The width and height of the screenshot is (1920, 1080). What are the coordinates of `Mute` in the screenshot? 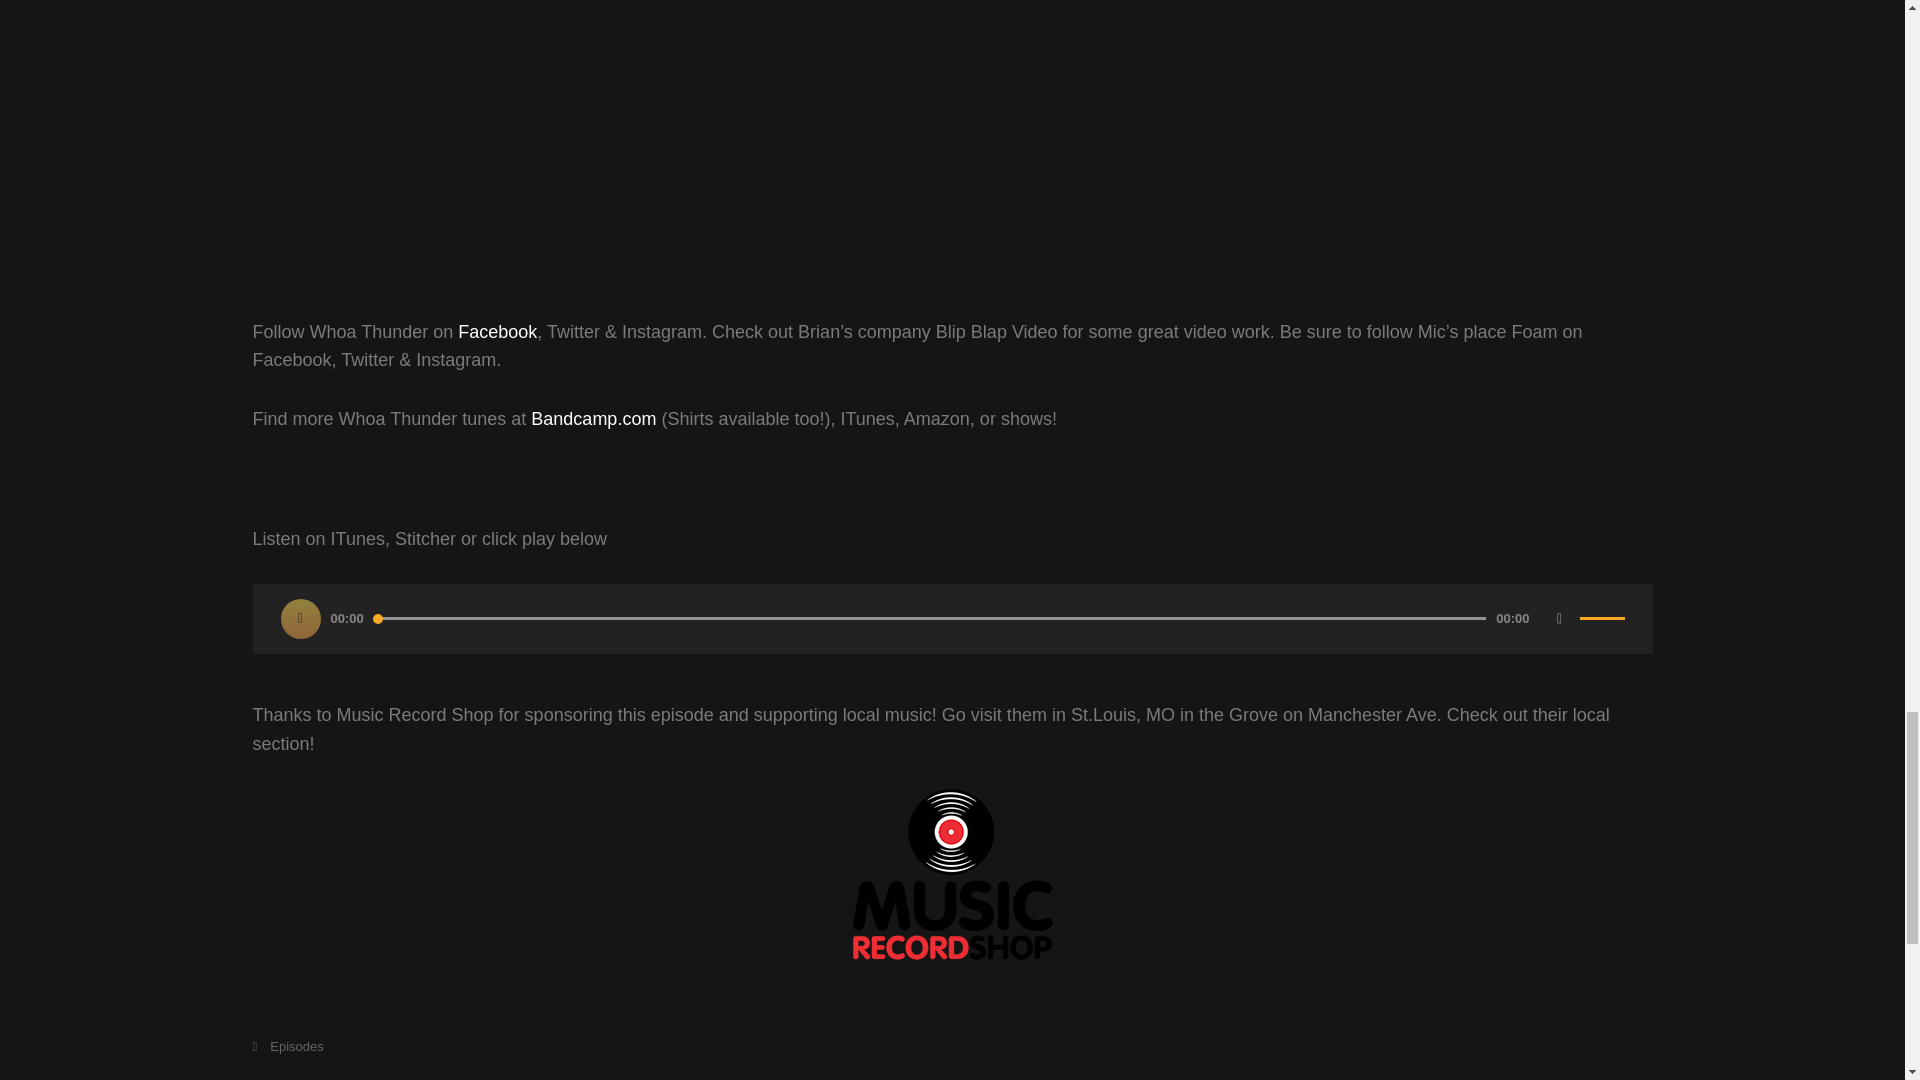 It's located at (1560, 619).